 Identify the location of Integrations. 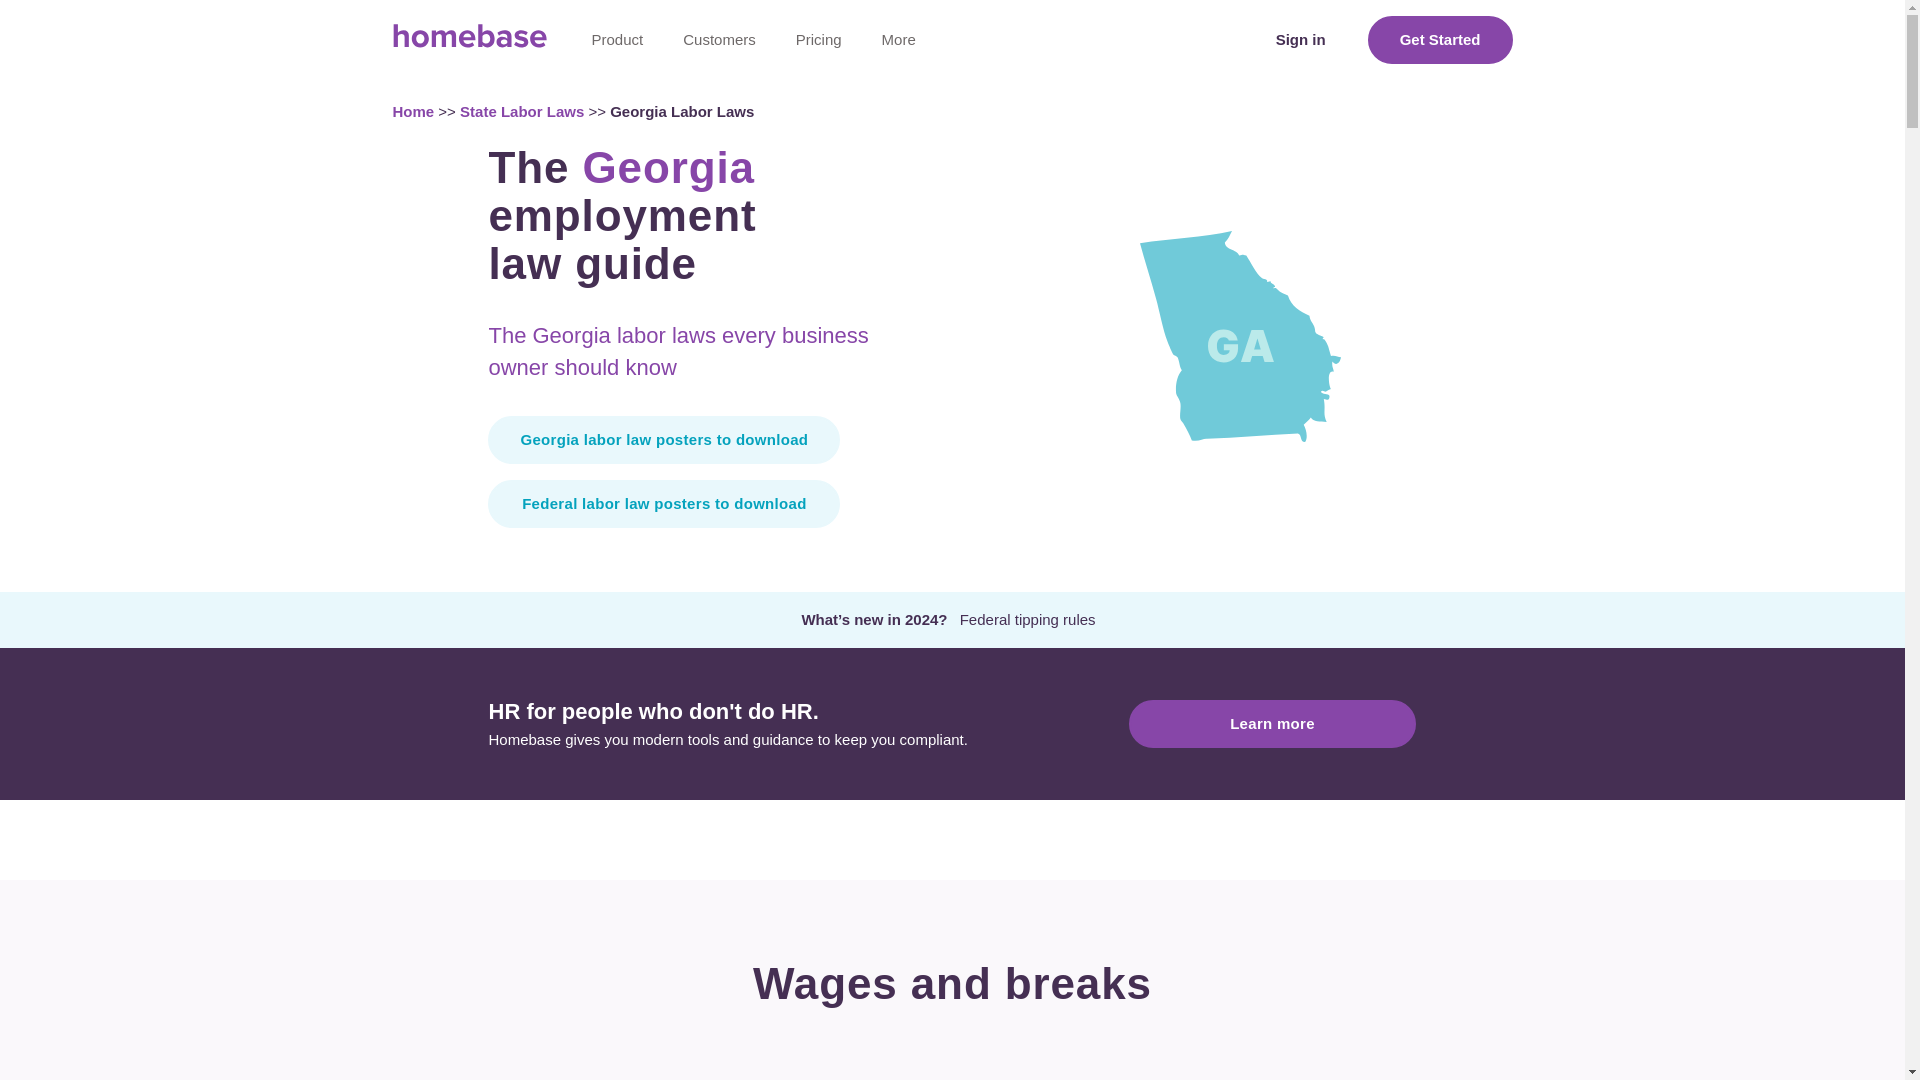
(696, 408).